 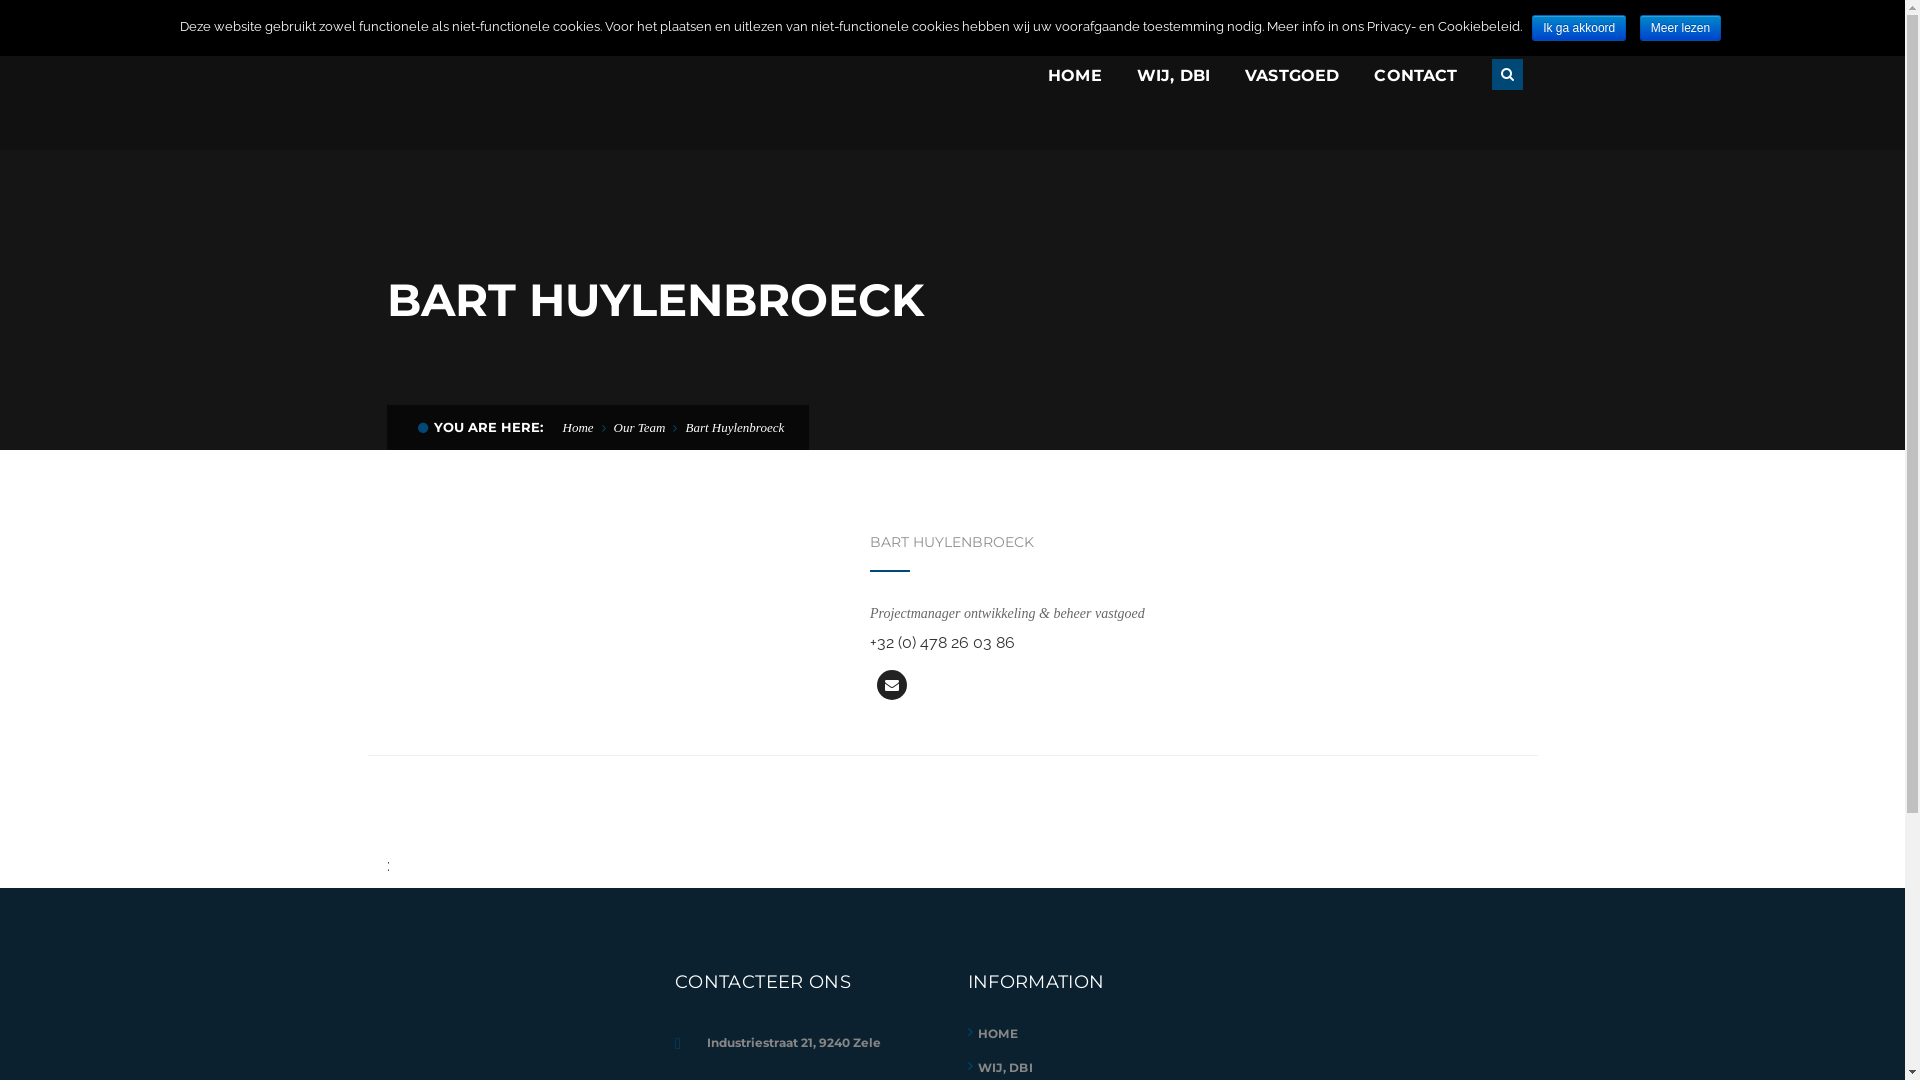 What do you see at coordinates (892, 685) in the screenshot?
I see `Email` at bounding box center [892, 685].